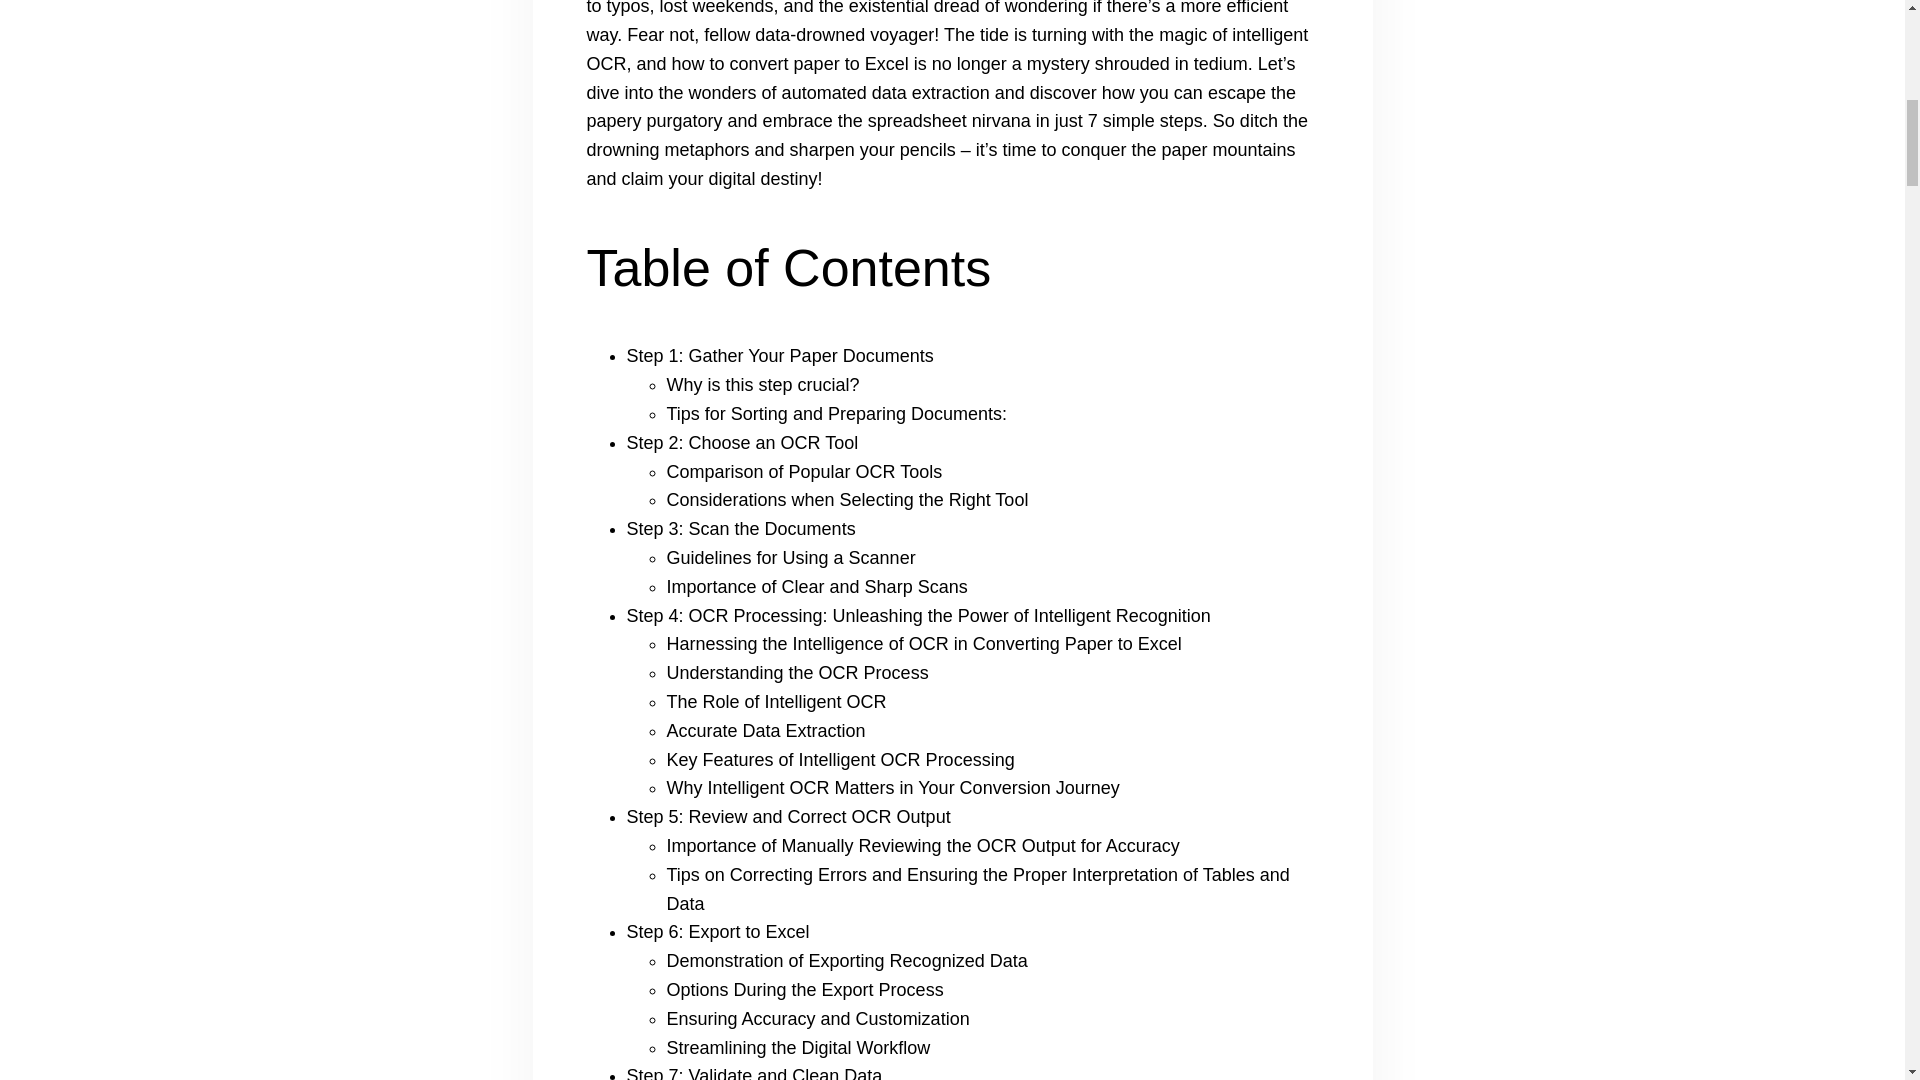 Image resolution: width=1920 pixels, height=1080 pixels. What do you see at coordinates (816, 586) in the screenshot?
I see `Importance of Clear and Sharp Scans` at bounding box center [816, 586].